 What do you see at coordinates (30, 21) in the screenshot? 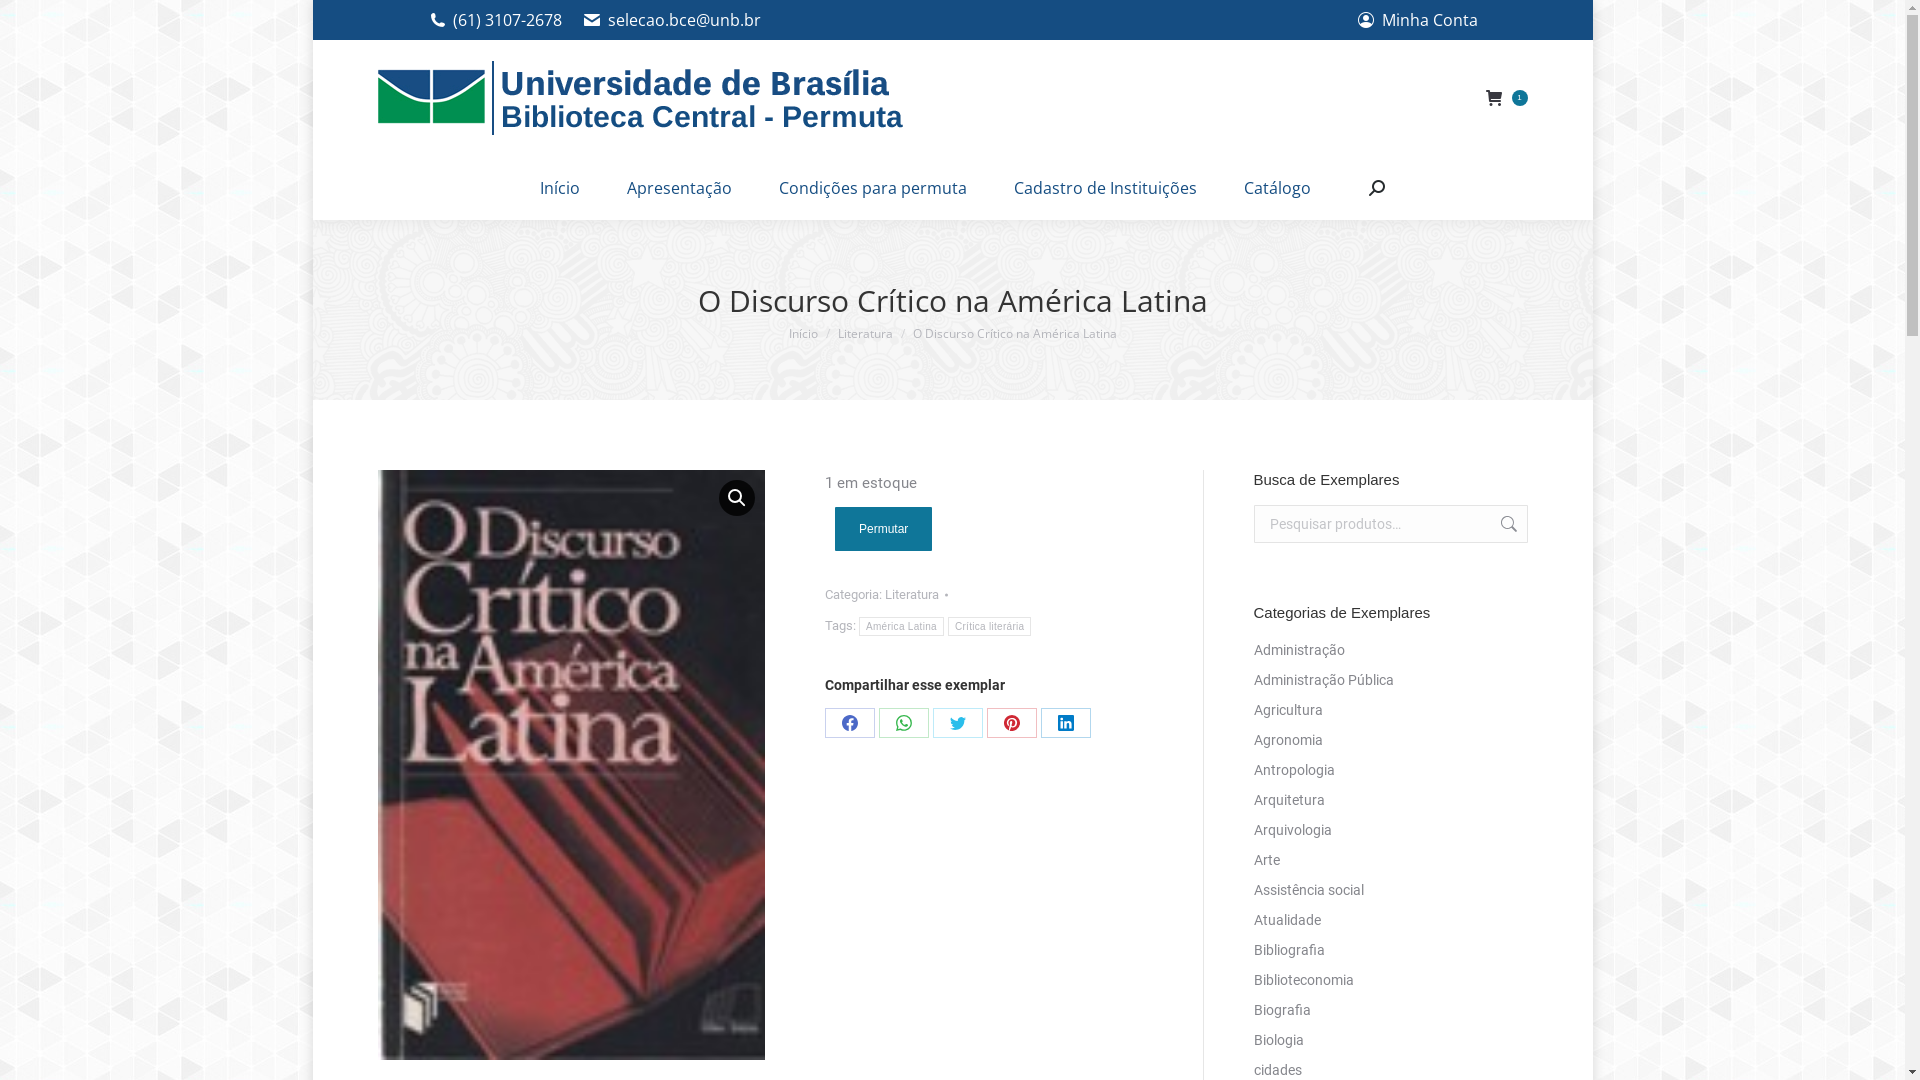
I see `Go!` at bounding box center [30, 21].